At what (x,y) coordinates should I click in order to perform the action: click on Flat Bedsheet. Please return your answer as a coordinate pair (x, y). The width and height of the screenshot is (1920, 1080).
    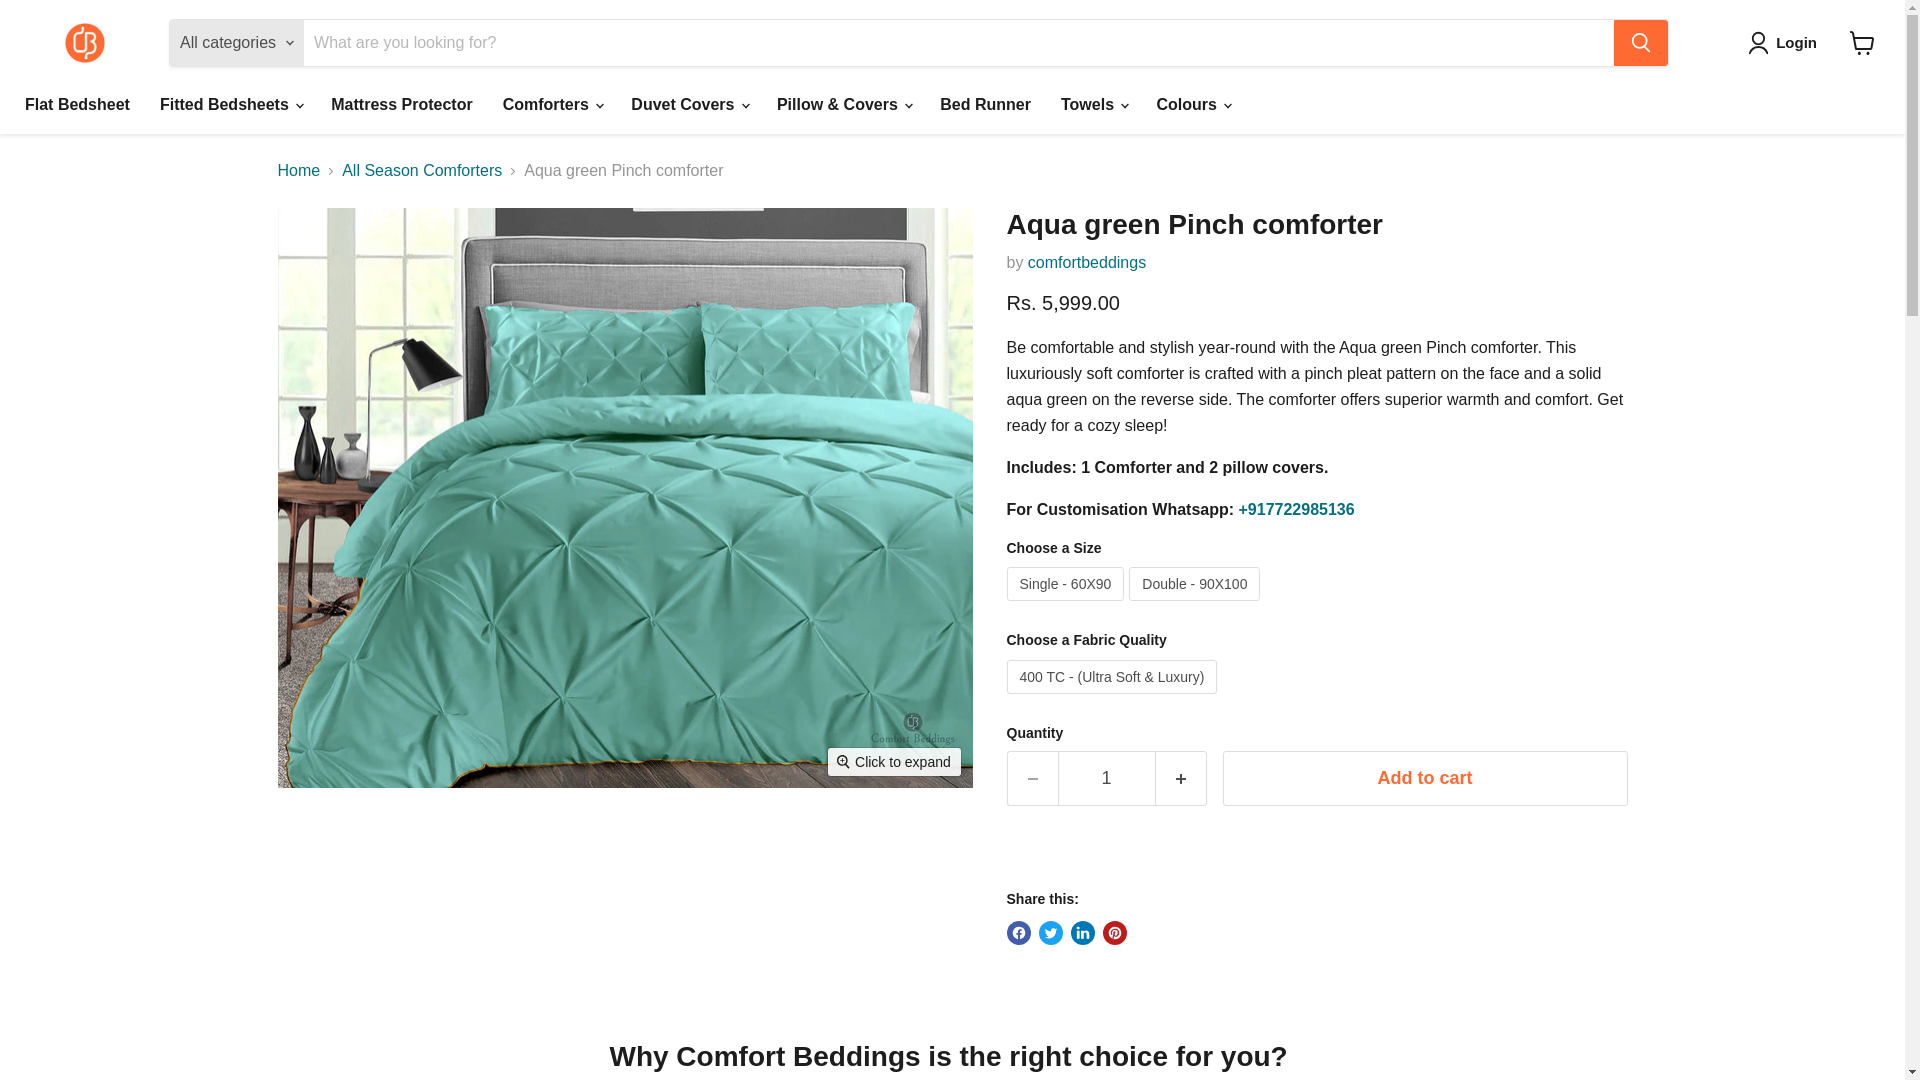
    Looking at the image, I should click on (77, 105).